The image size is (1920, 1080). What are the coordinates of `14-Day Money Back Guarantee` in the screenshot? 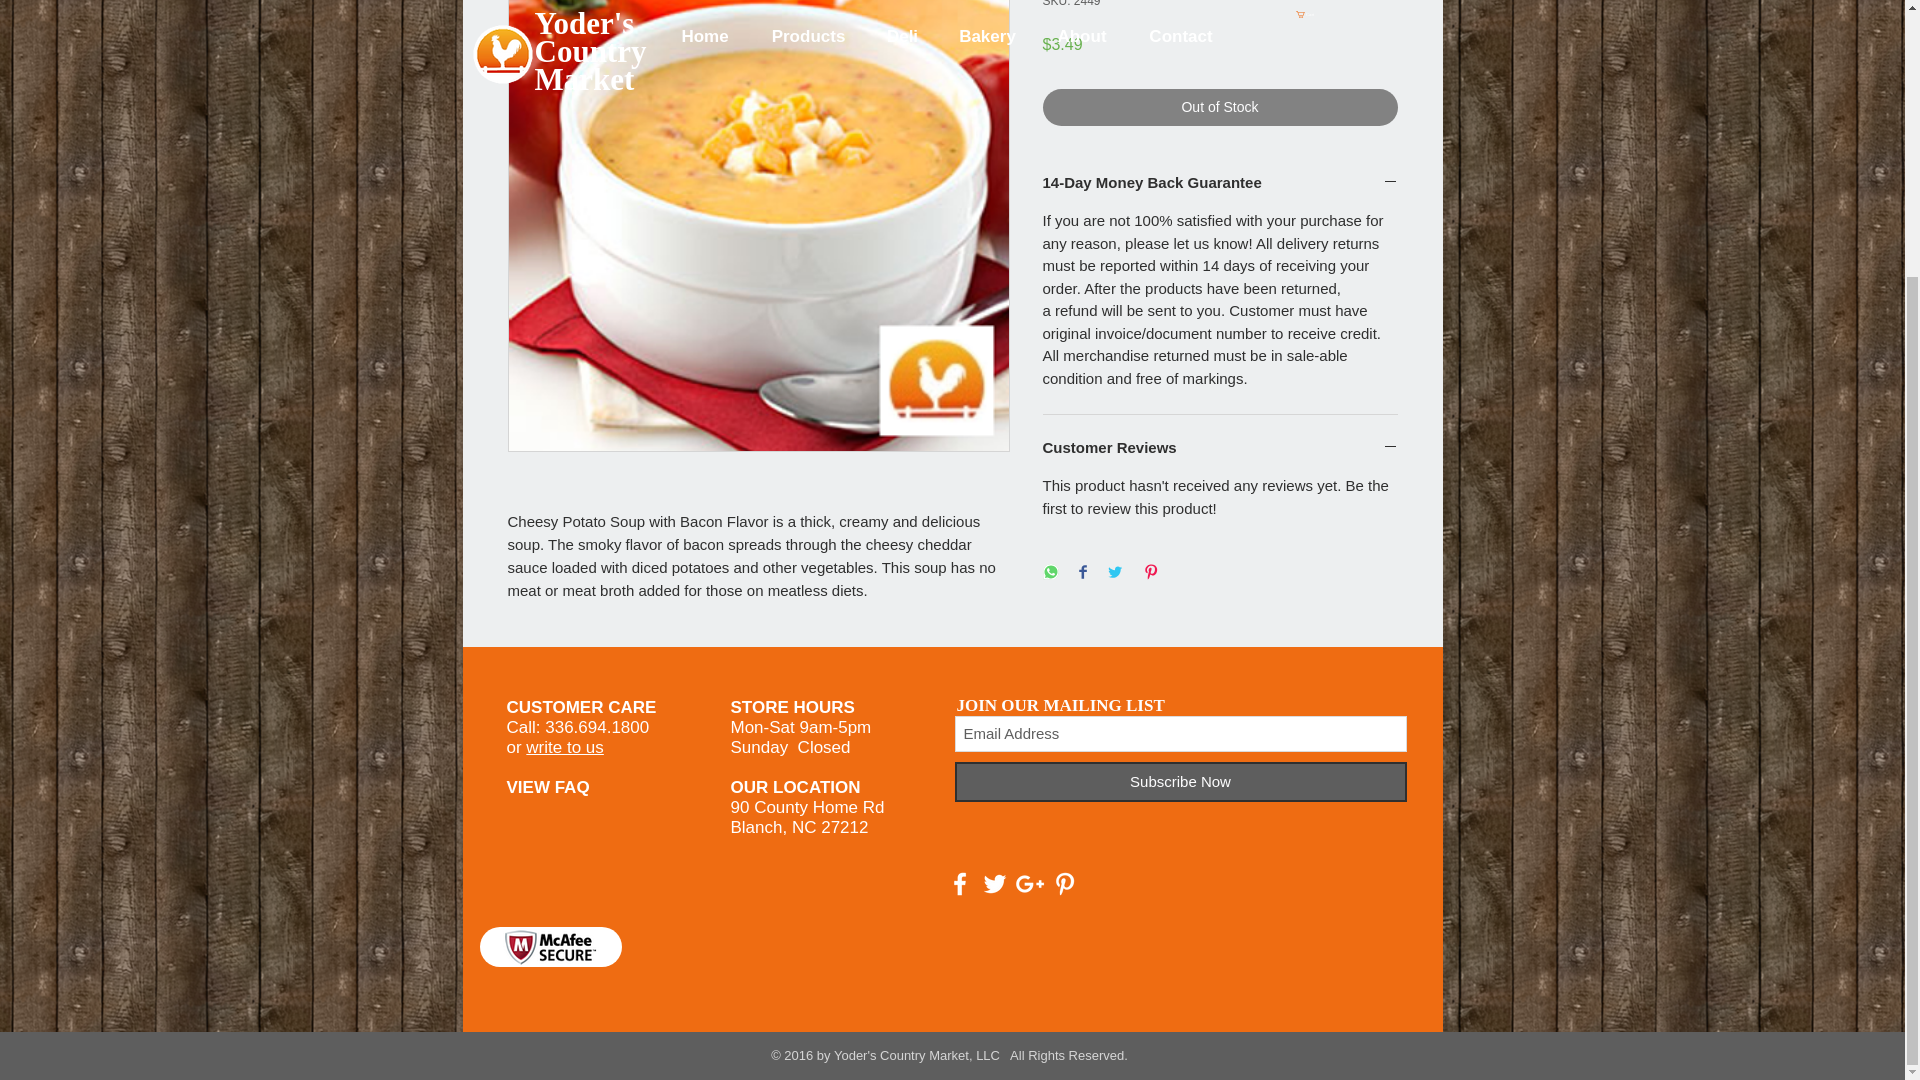 It's located at (1220, 183).